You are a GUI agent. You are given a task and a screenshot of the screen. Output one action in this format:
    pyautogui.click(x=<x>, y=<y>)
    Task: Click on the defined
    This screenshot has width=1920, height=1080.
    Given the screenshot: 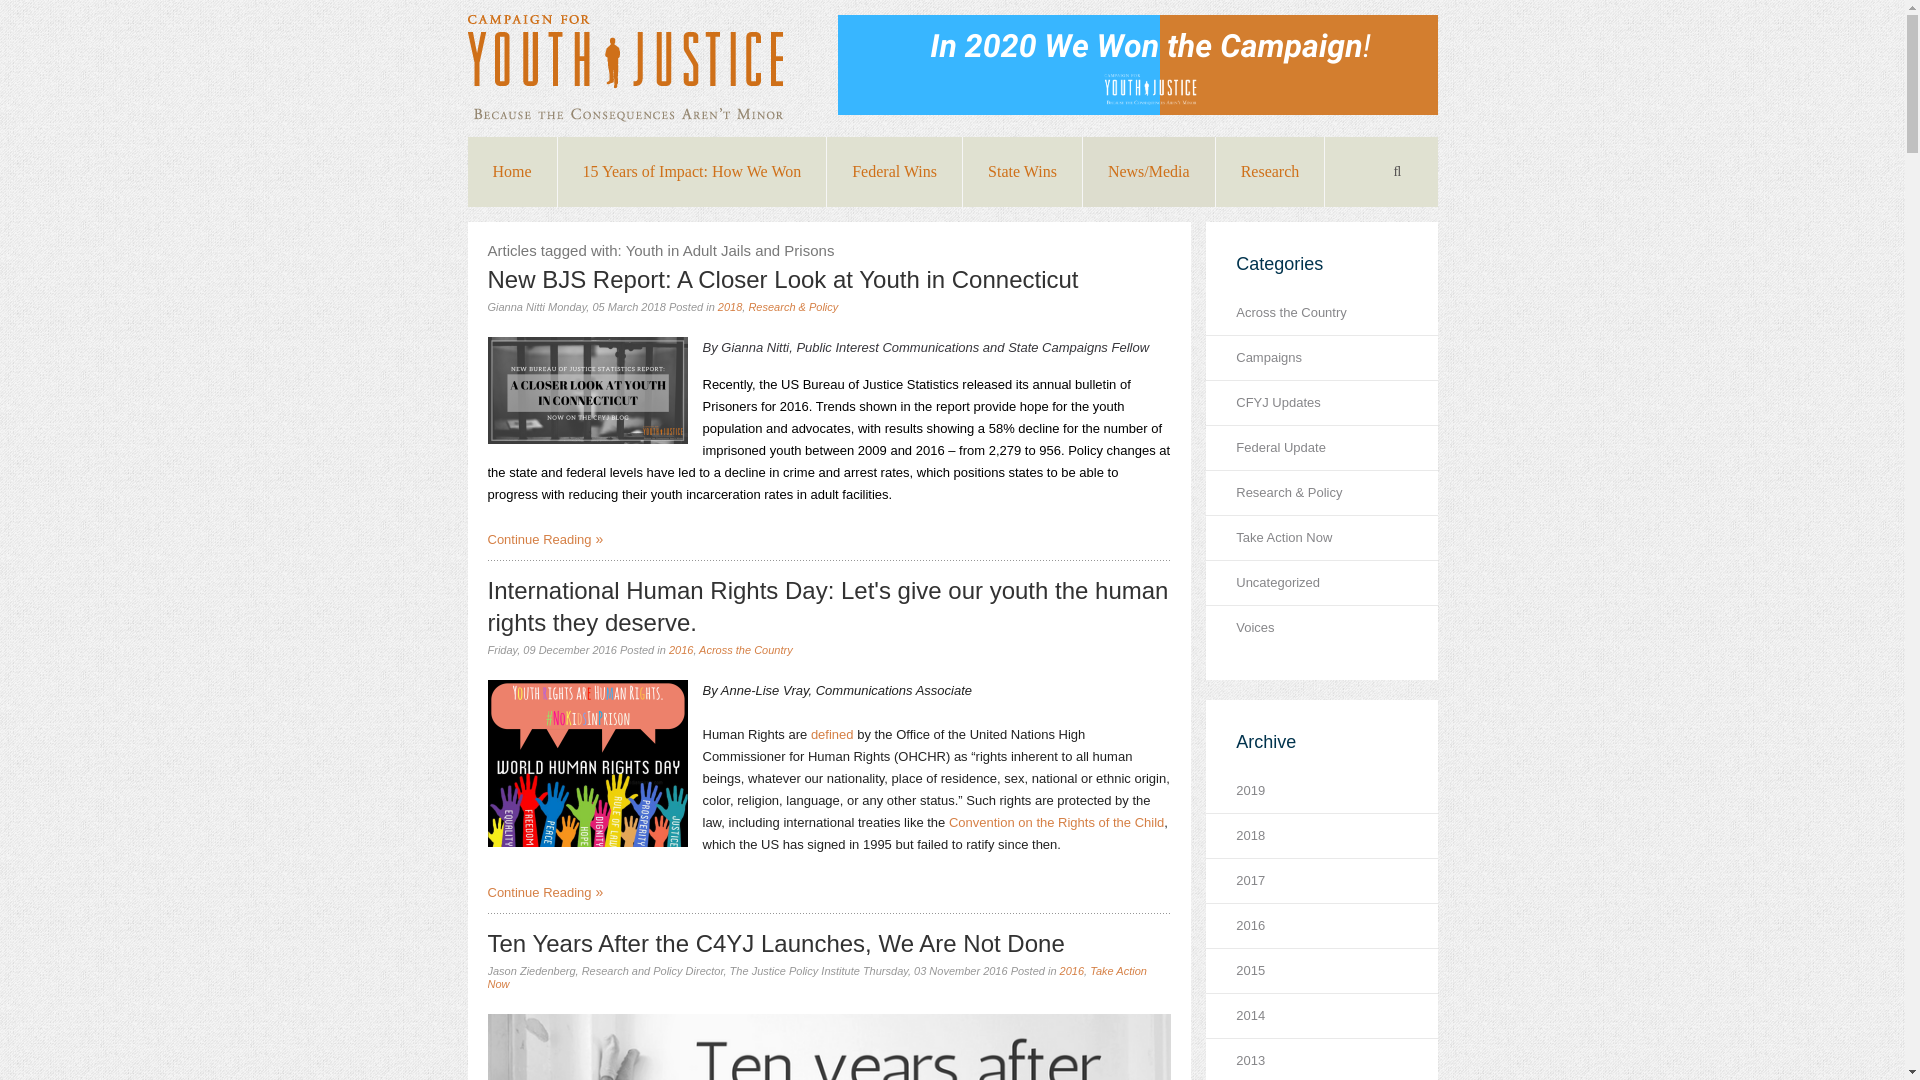 What is the action you would take?
    pyautogui.click(x=832, y=734)
    